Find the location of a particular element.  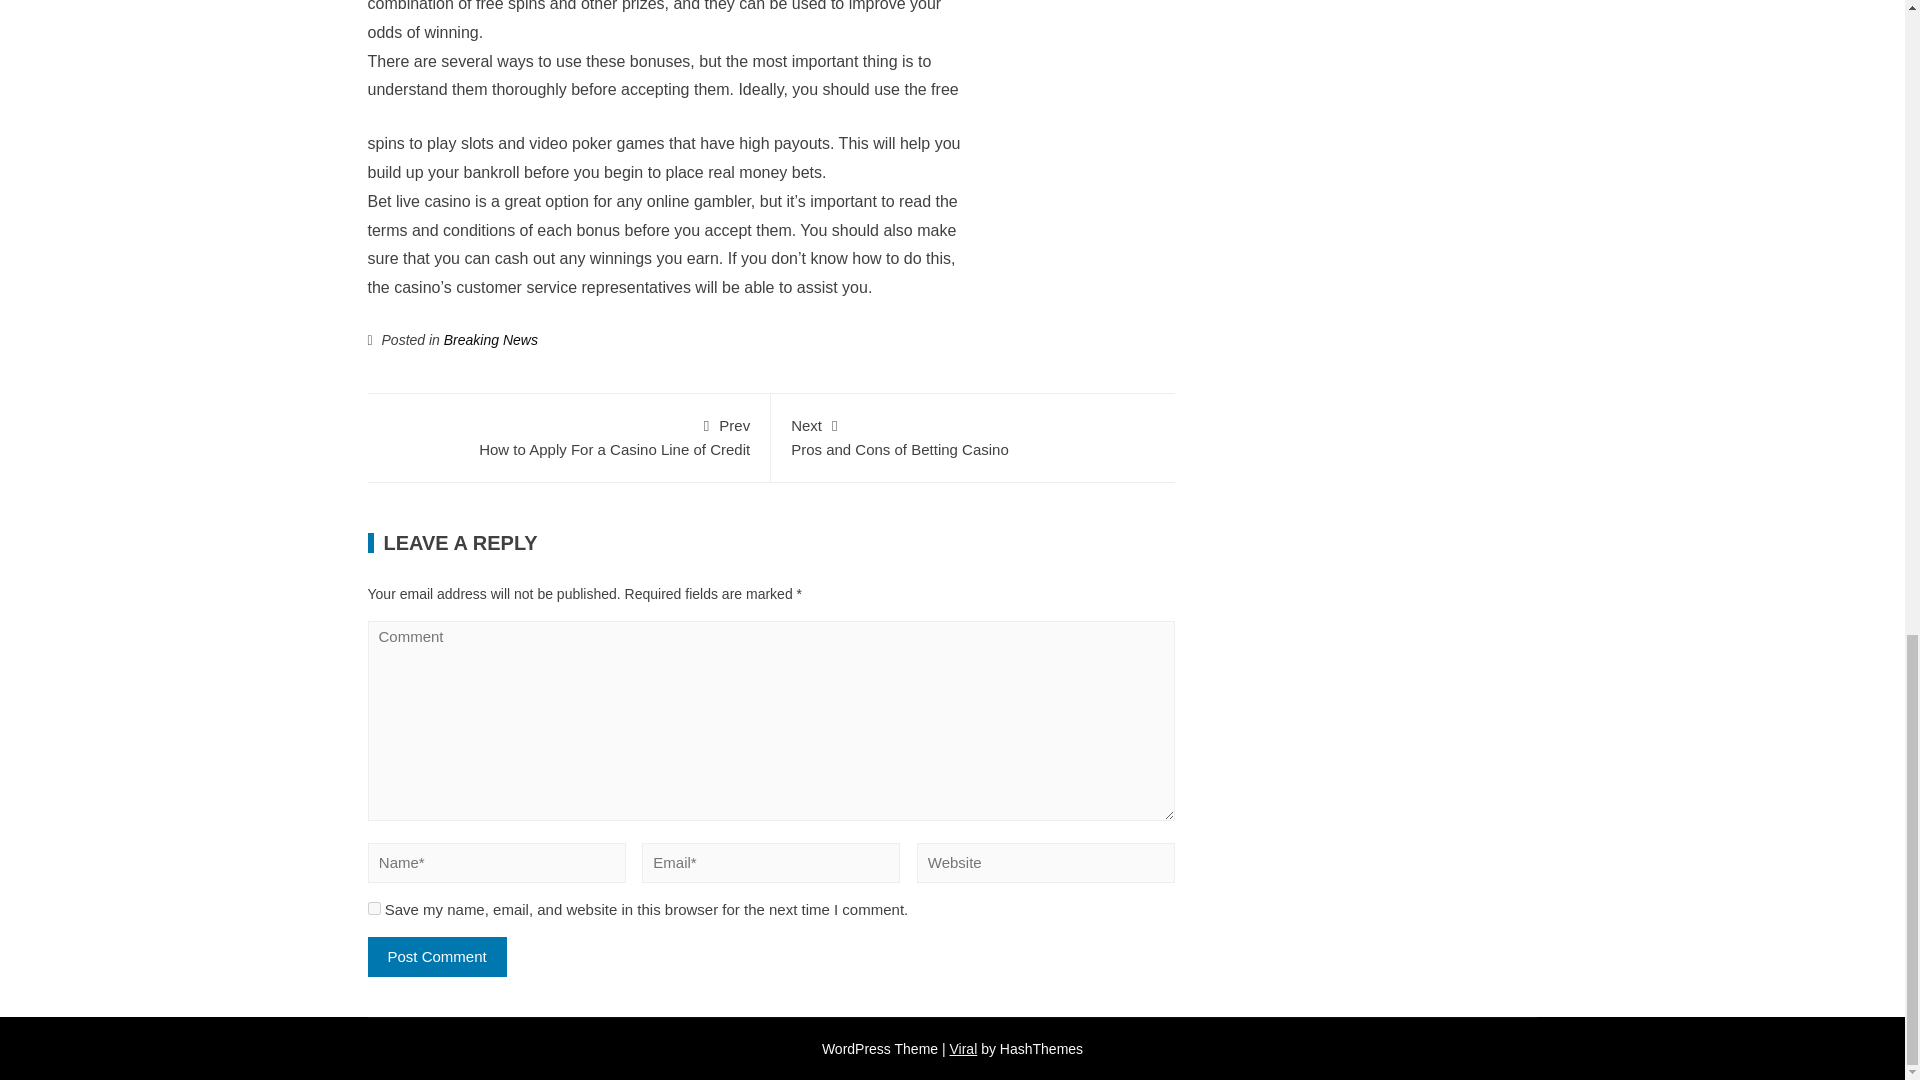

Post Comment is located at coordinates (437, 957).